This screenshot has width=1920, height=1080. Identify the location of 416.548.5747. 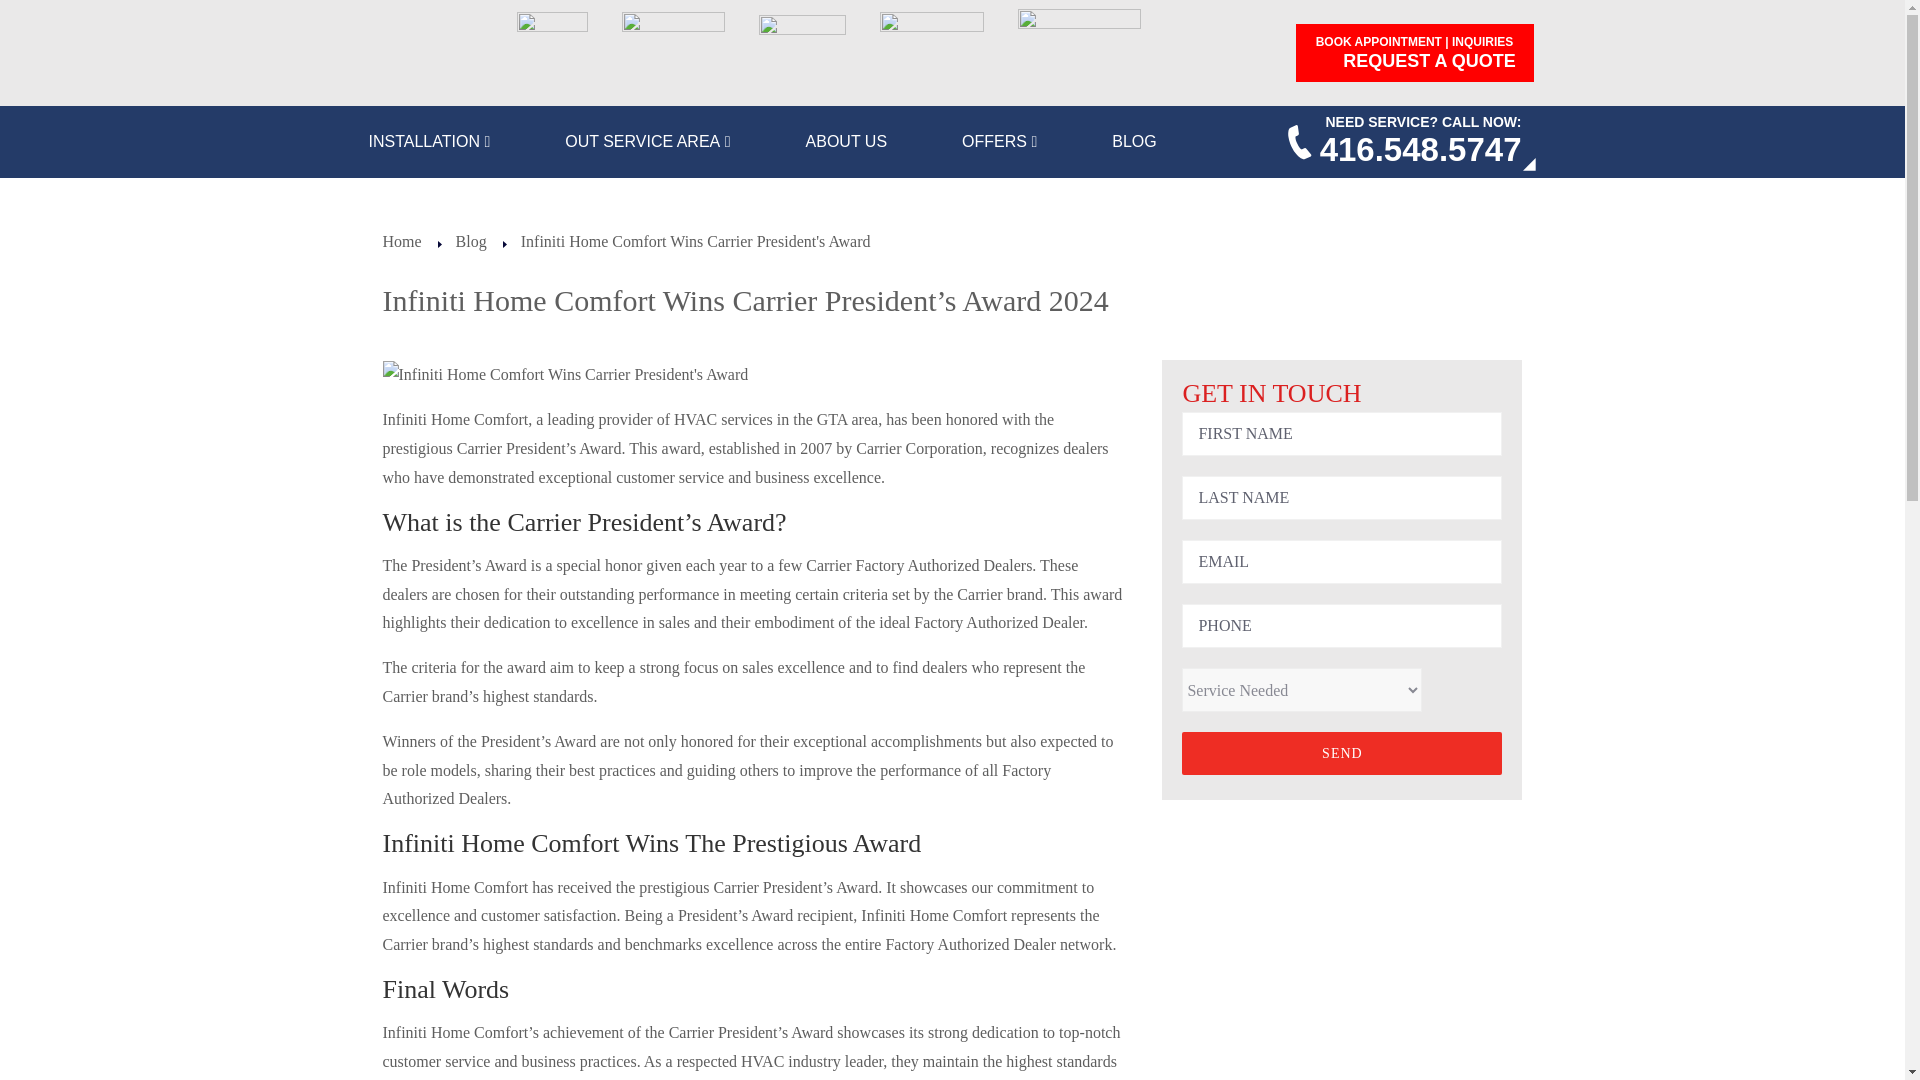
(1421, 149).